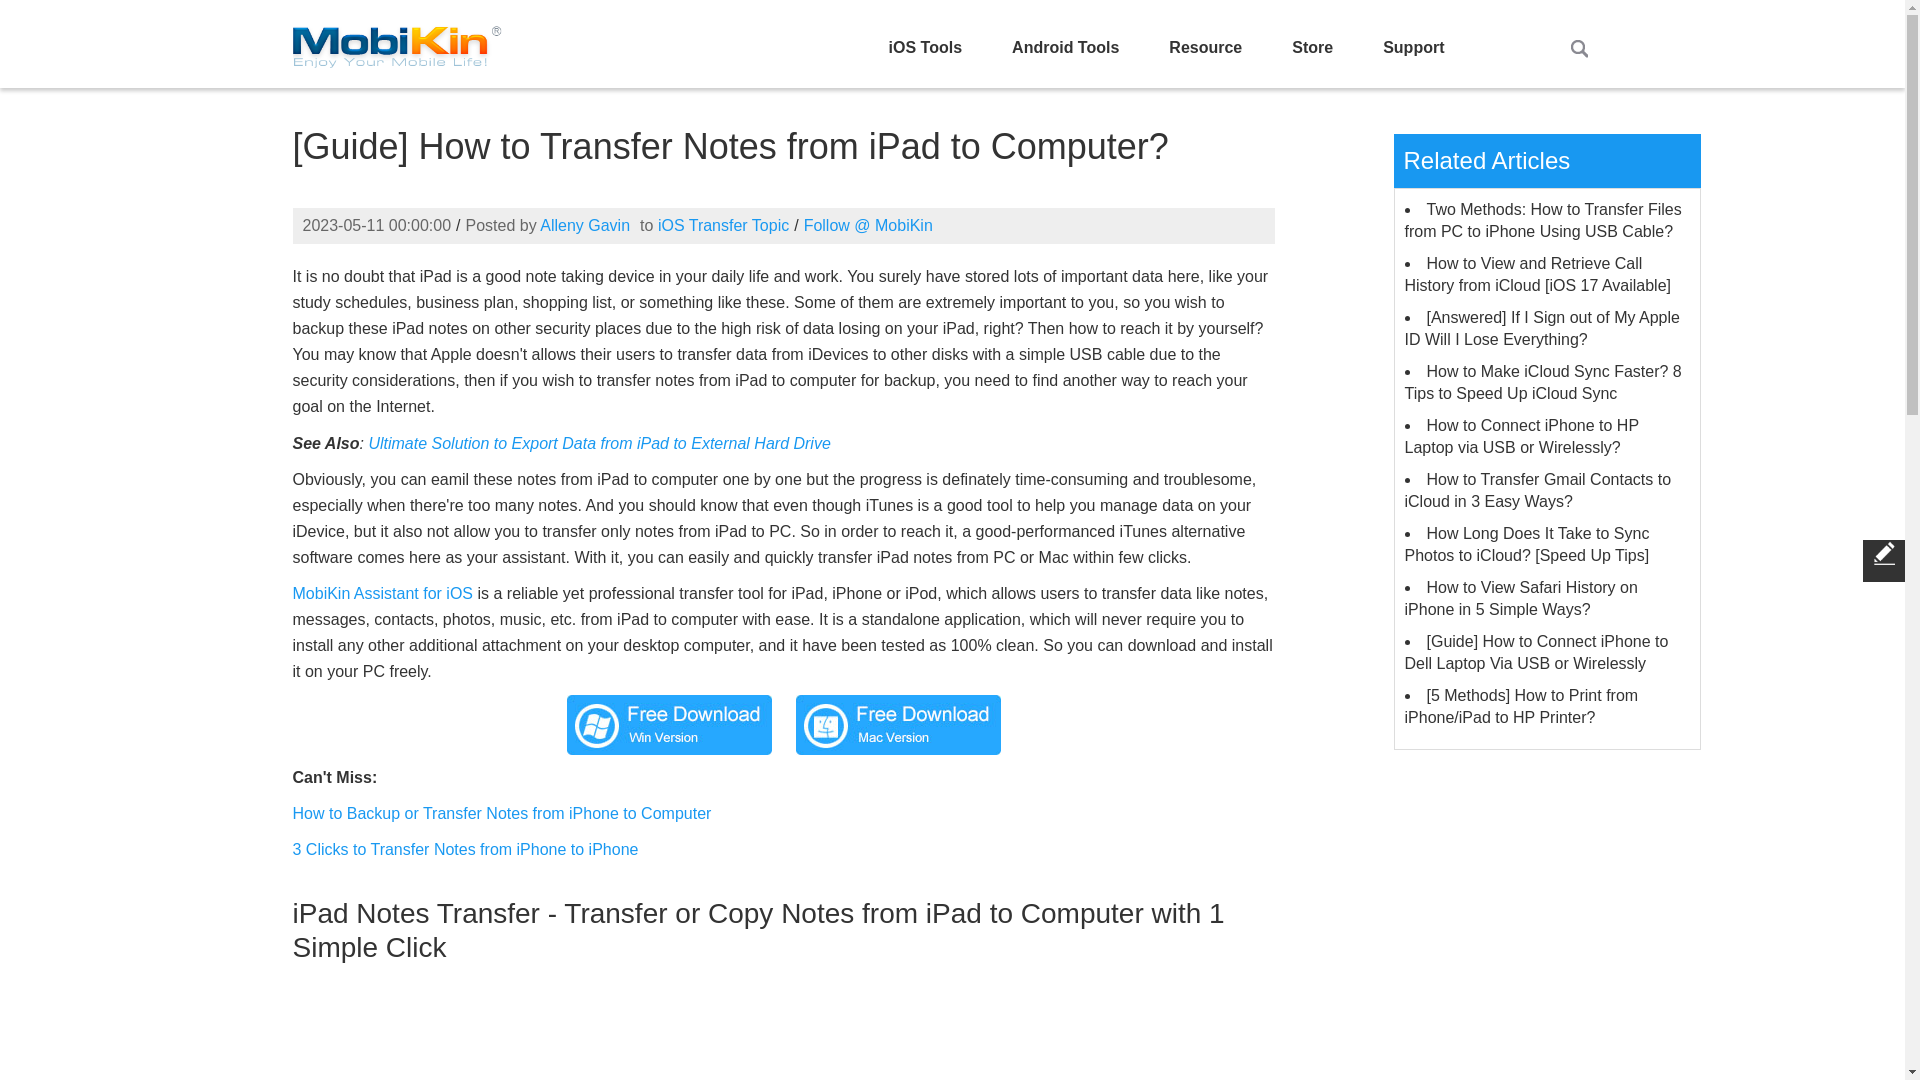 The image size is (1920, 1080). What do you see at coordinates (382, 593) in the screenshot?
I see `MobiKin Assistant for iOS` at bounding box center [382, 593].